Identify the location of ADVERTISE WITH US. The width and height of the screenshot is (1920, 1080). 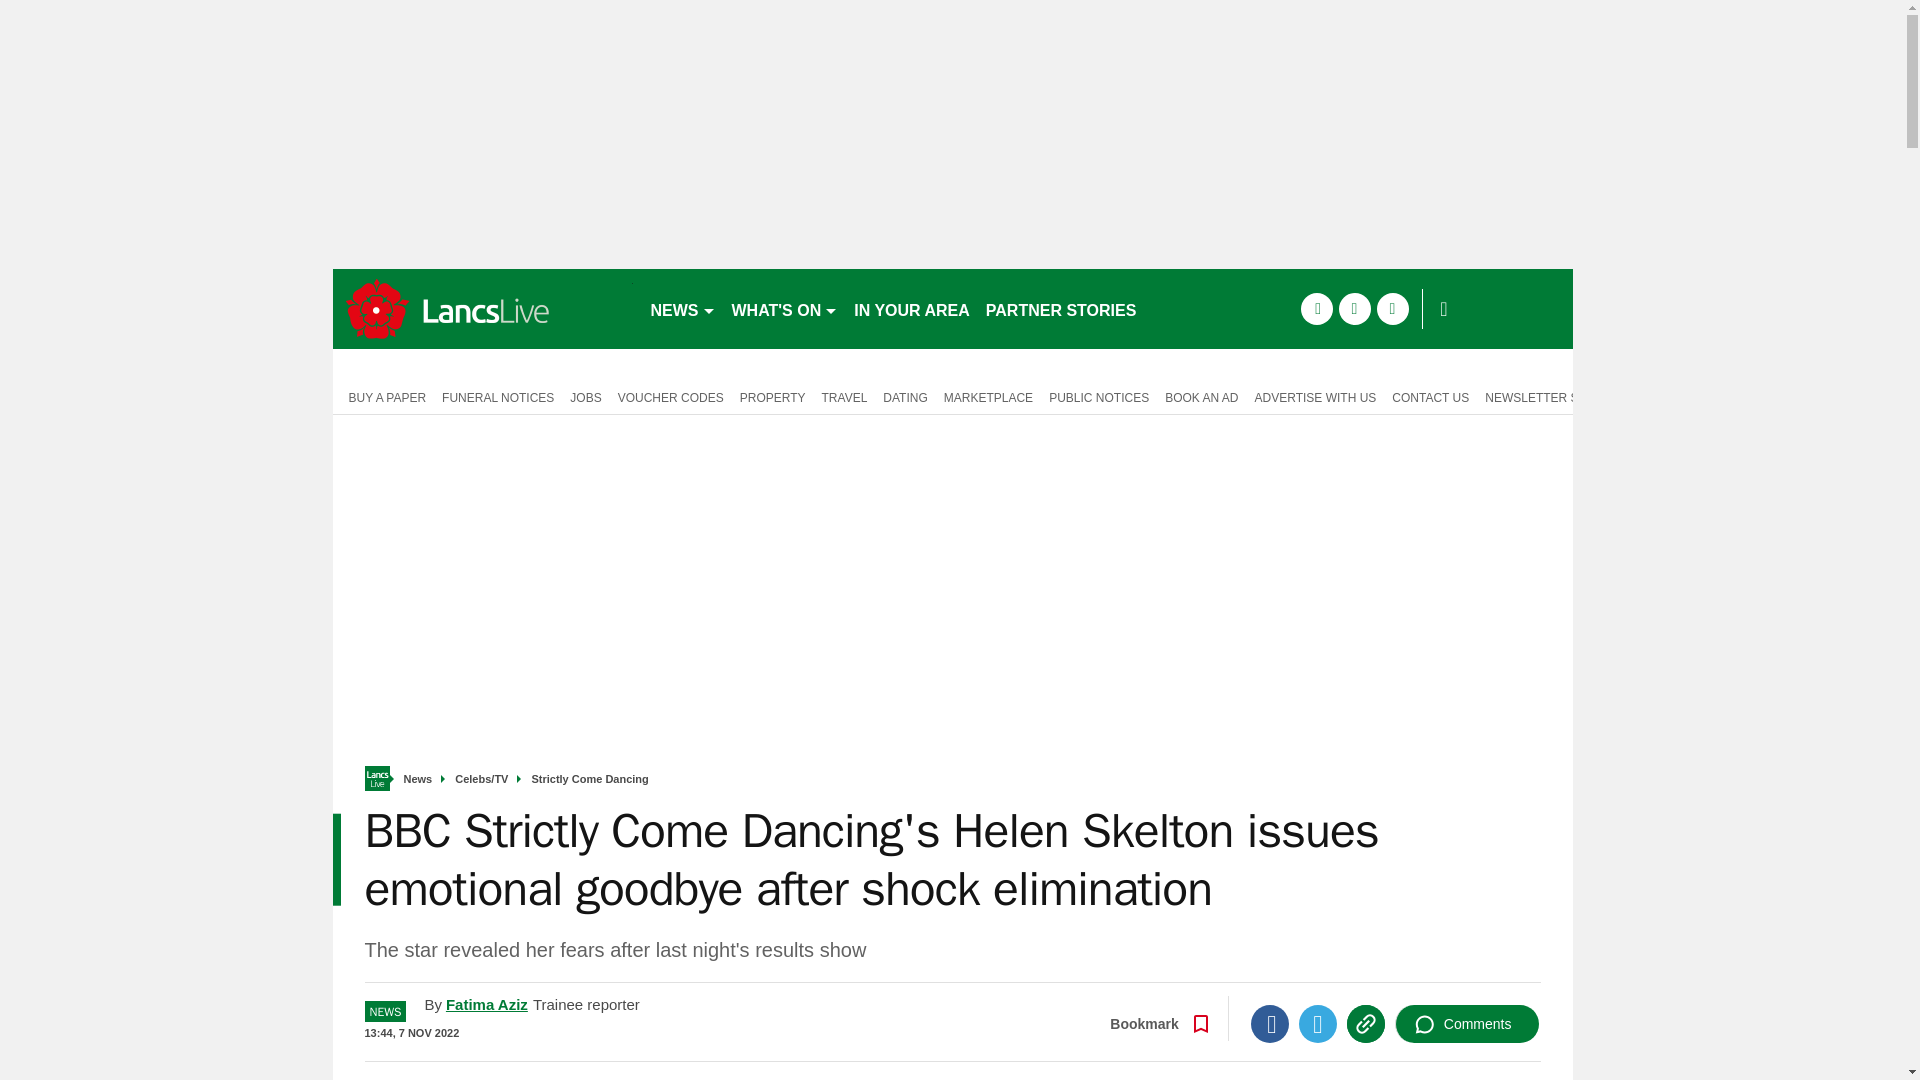
(1315, 396).